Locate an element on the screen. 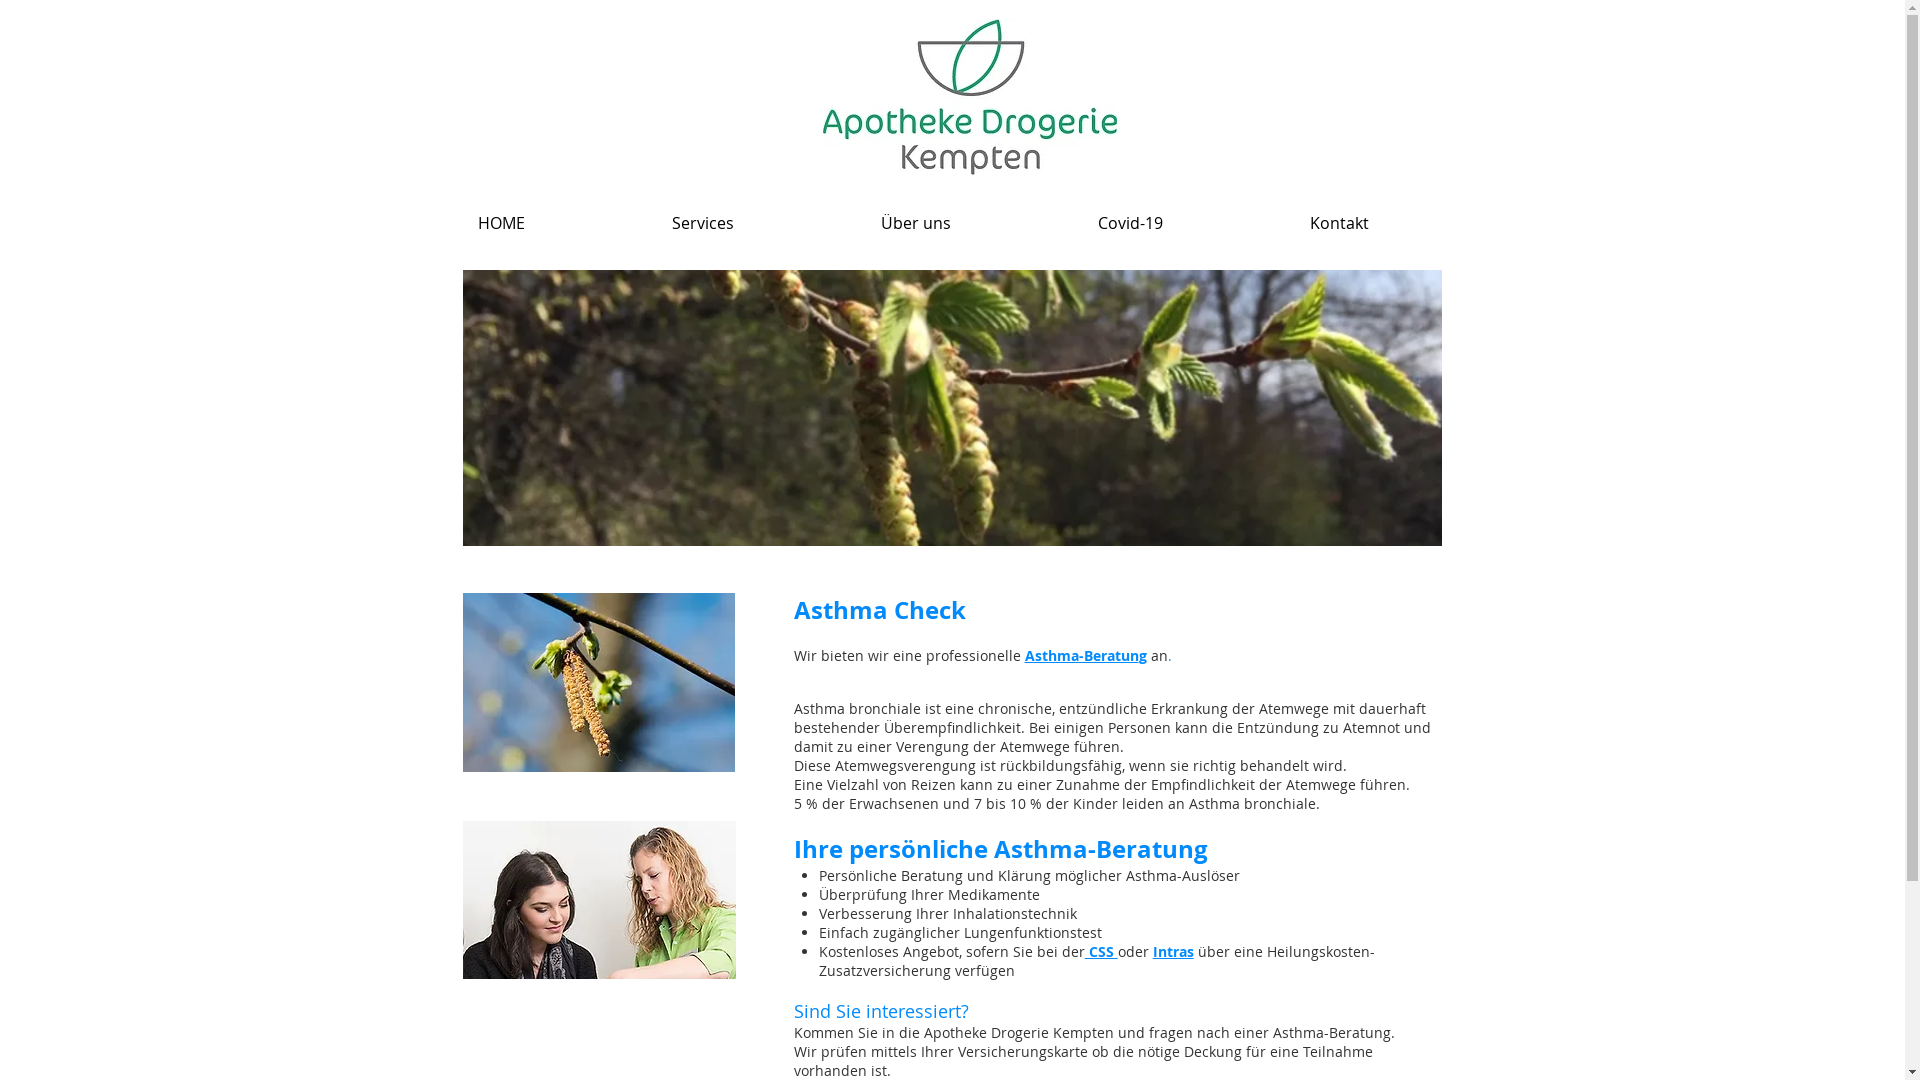 Image resolution: width=1920 pixels, height=1080 pixels. CSS is located at coordinates (1102, 952).